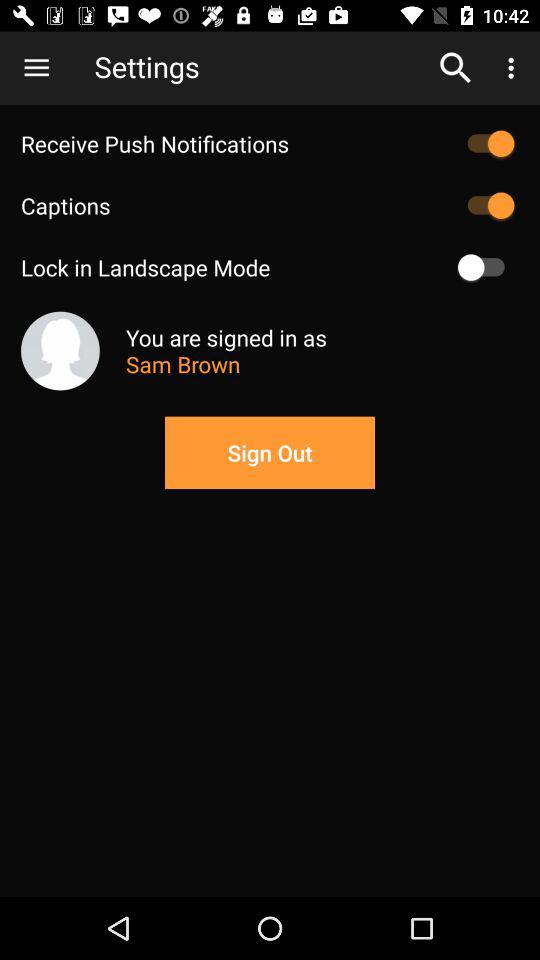 This screenshot has height=960, width=540. What do you see at coordinates (486, 267) in the screenshot?
I see `click on the button to the left of lock in landscape mode text` at bounding box center [486, 267].